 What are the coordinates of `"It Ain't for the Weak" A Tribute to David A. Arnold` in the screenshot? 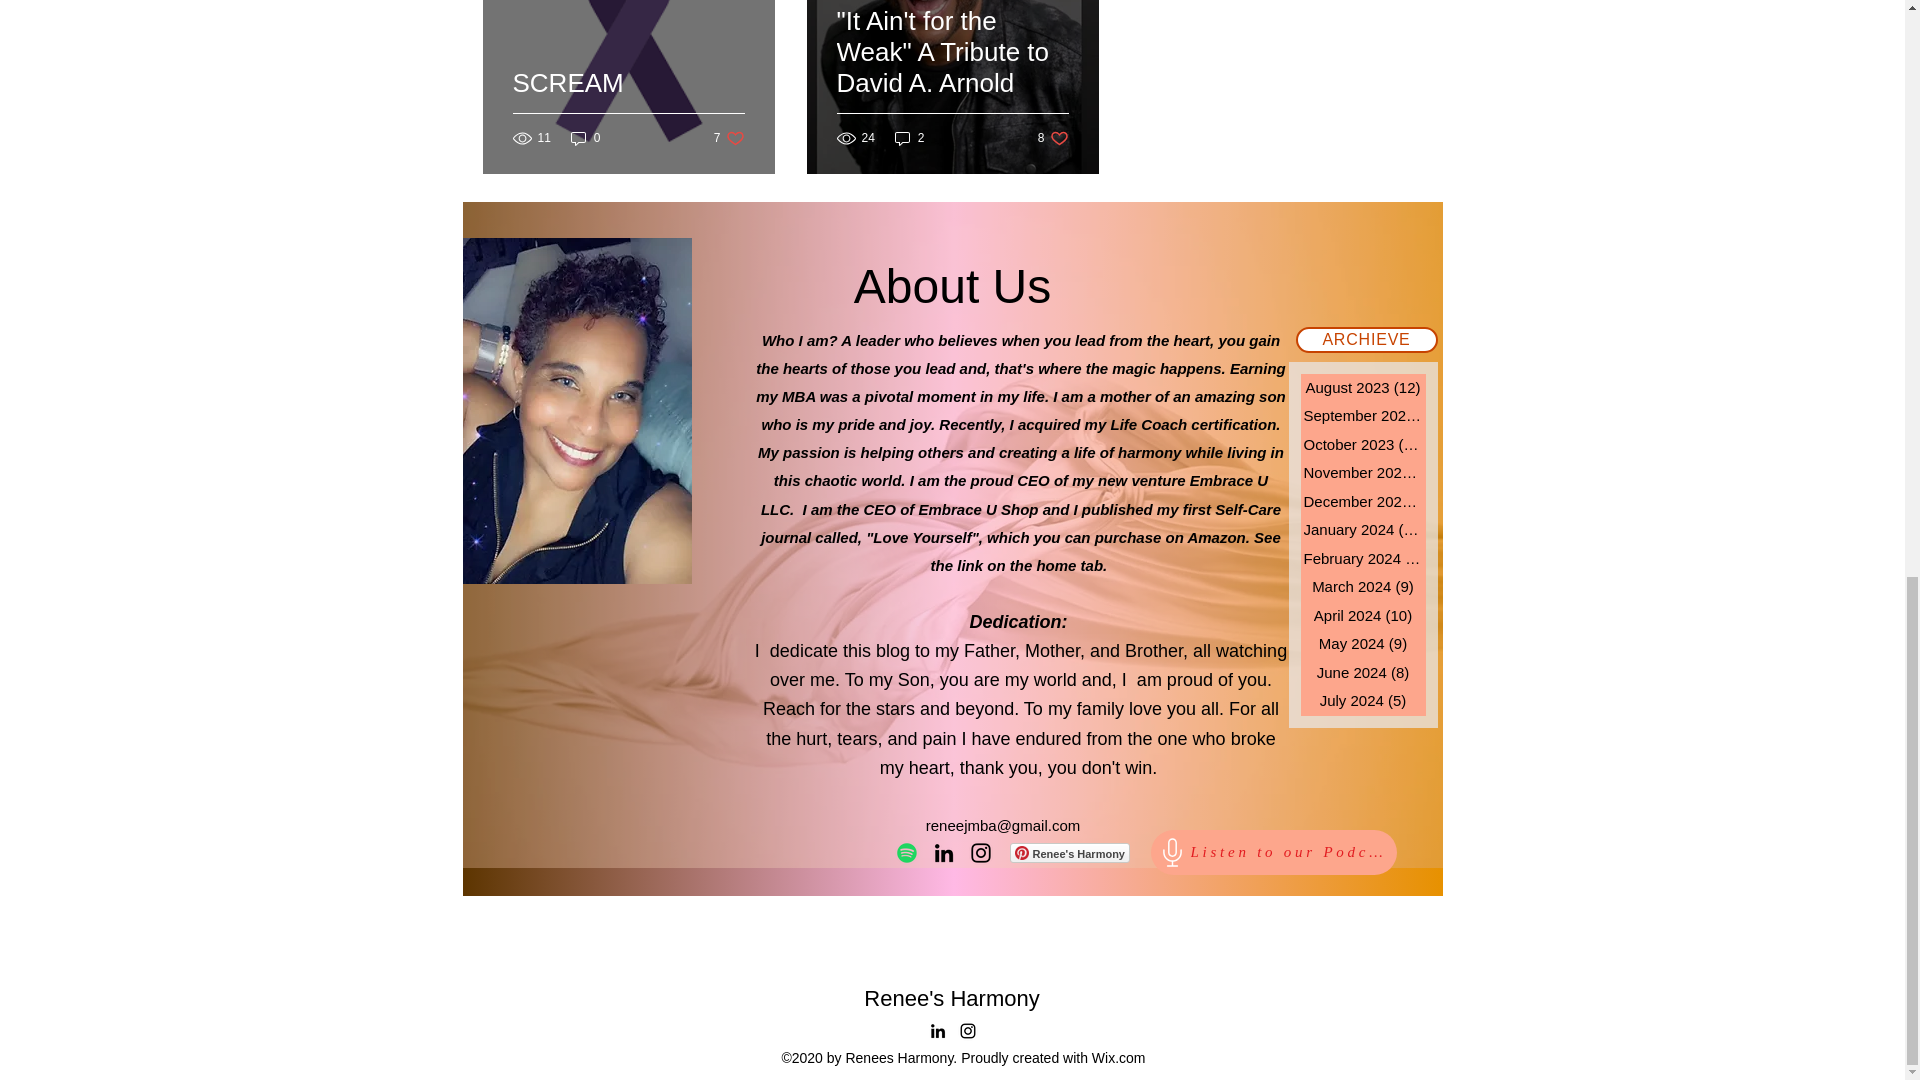 It's located at (1054, 137).